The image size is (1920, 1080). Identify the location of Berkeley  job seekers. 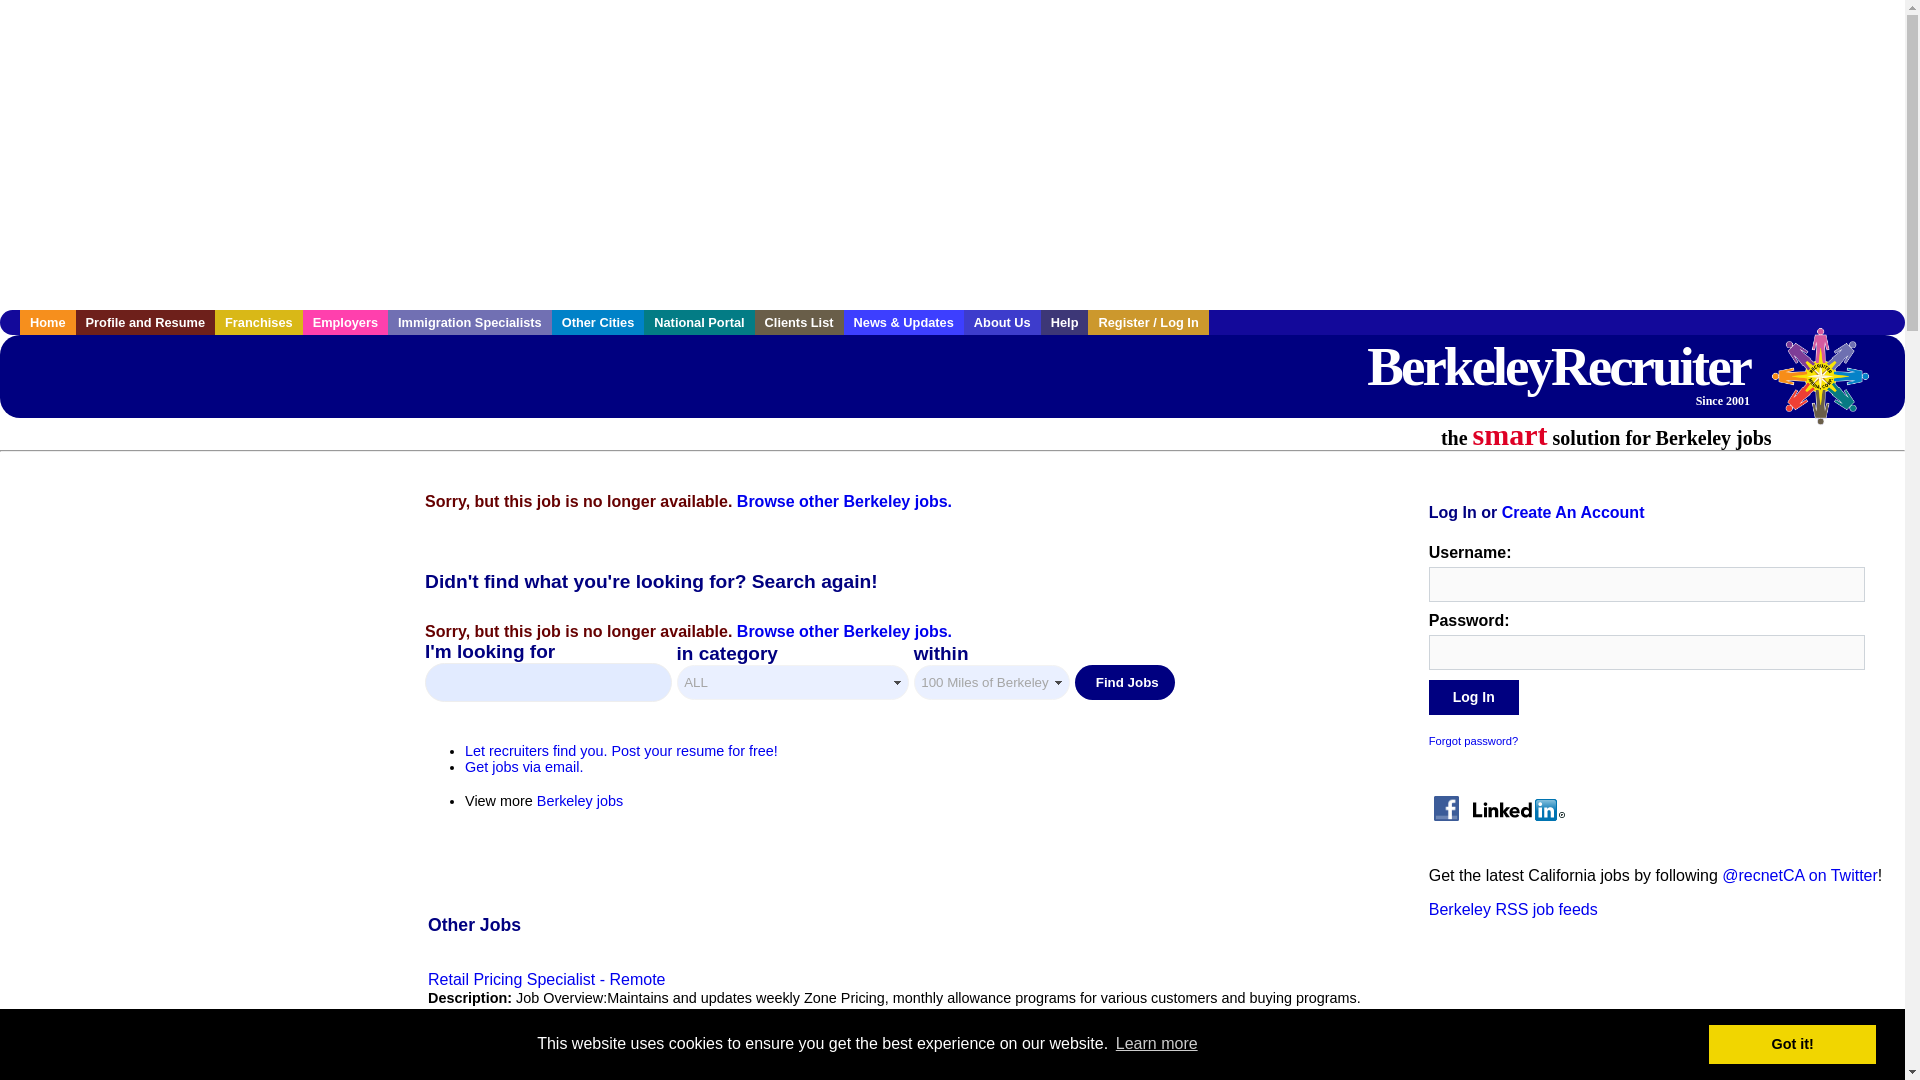
(146, 322).